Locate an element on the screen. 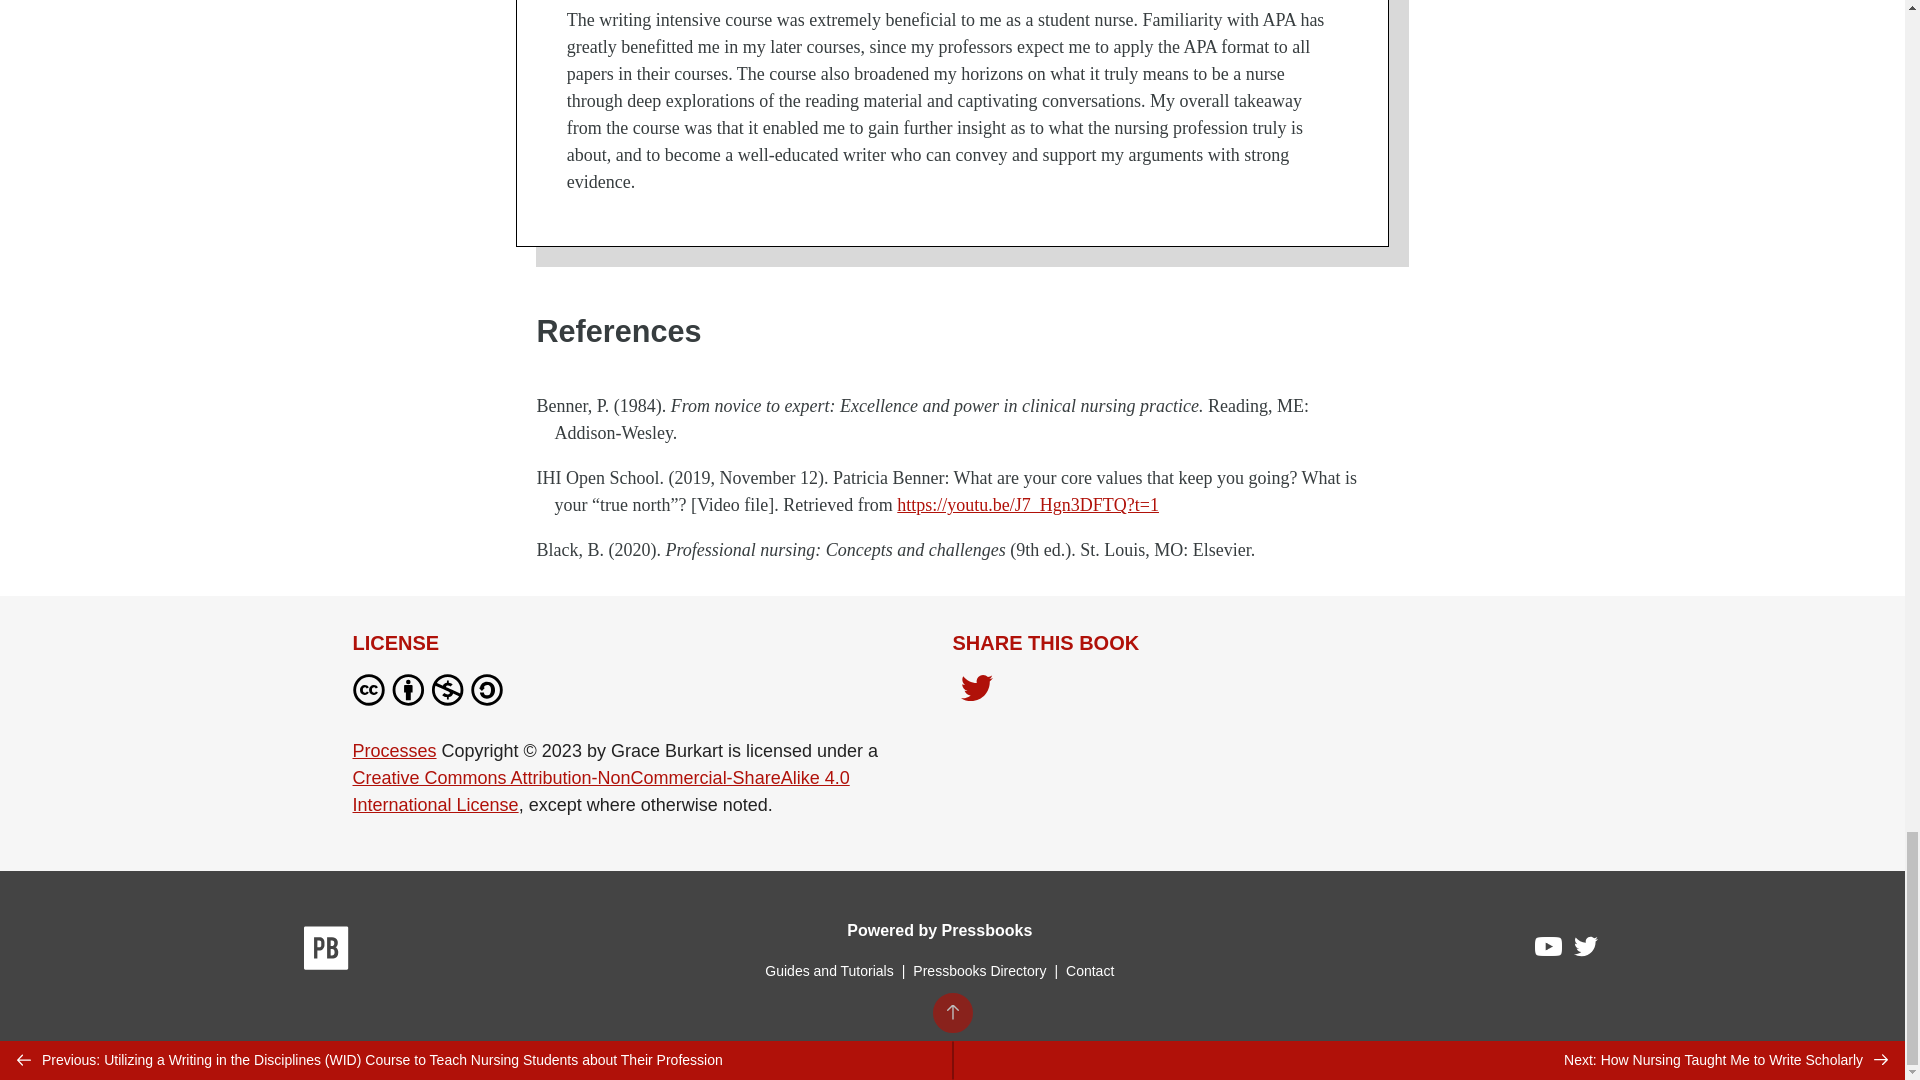  Powered by Pressbooks is located at coordinates (939, 930).